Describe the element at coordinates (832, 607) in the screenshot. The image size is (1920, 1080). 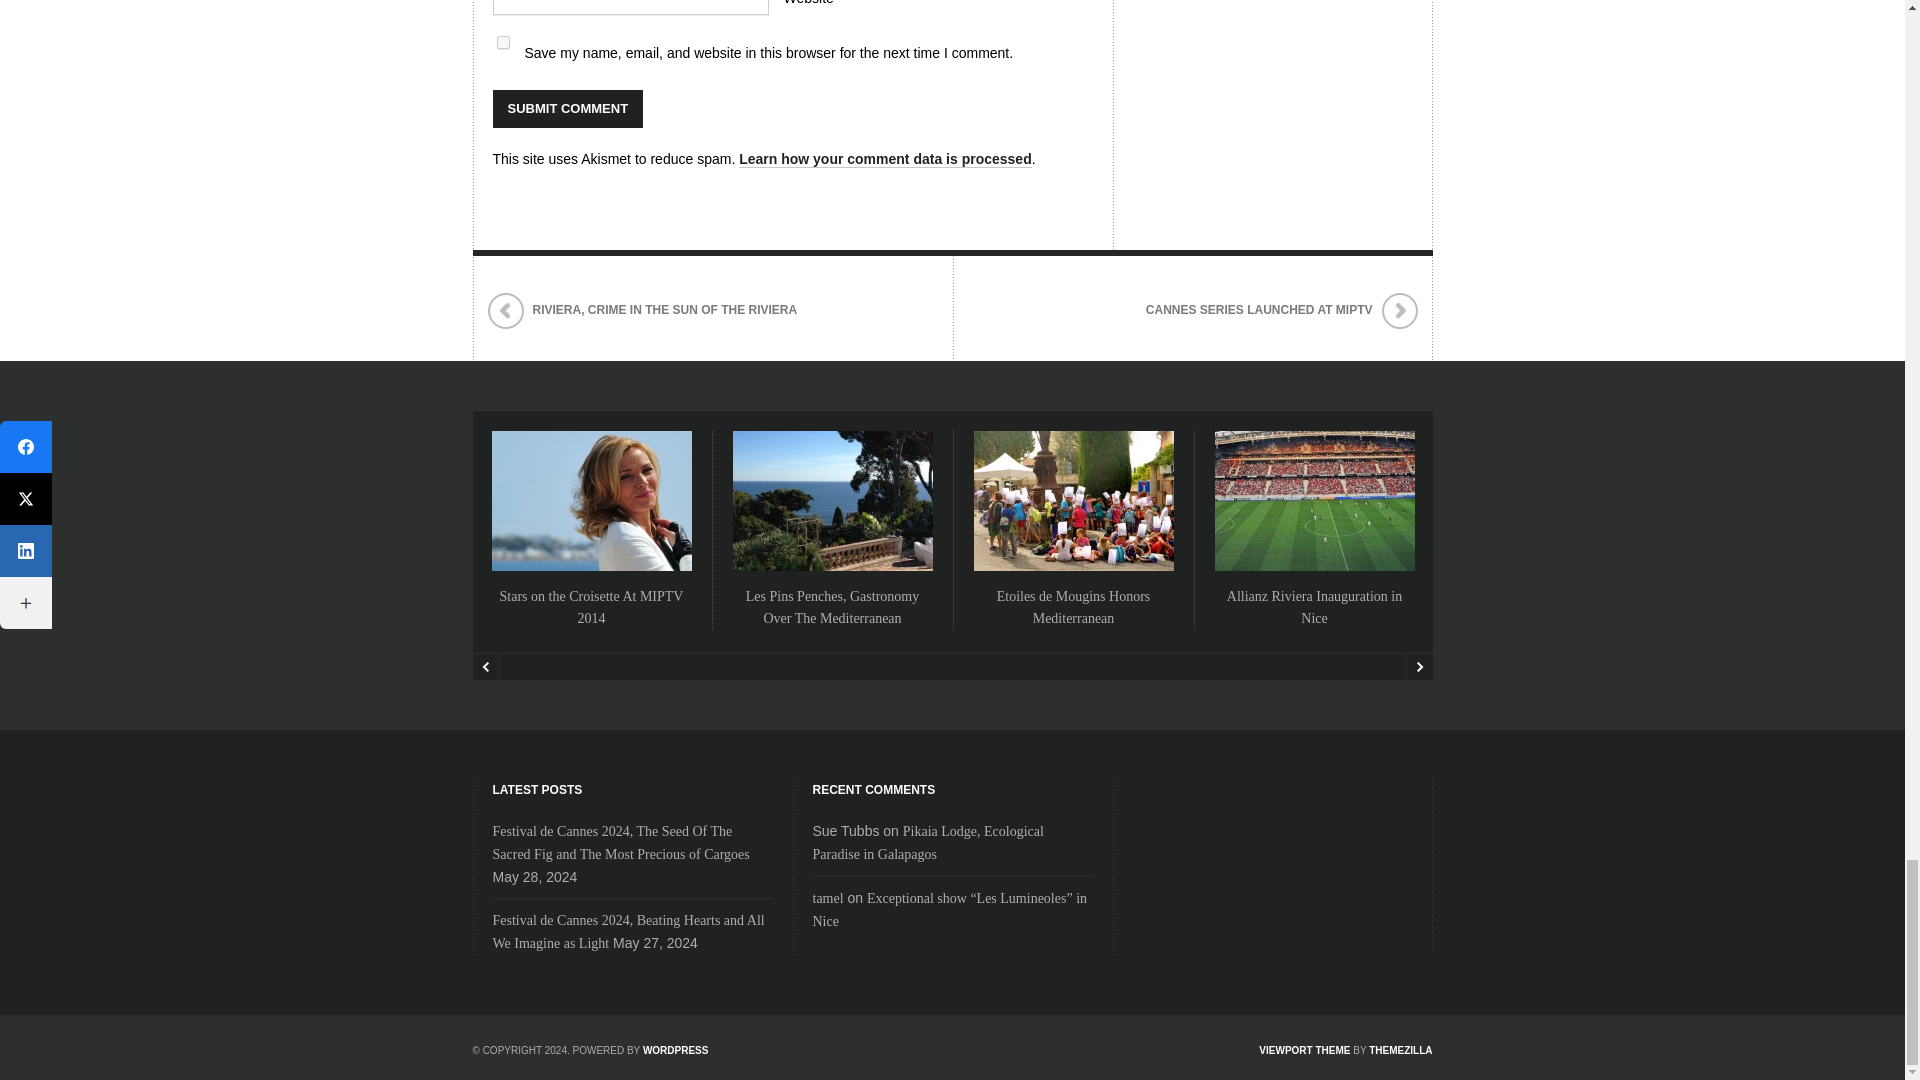
I see `Les Pins Penches, Gastronomy Over The Mediterranean` at that location.